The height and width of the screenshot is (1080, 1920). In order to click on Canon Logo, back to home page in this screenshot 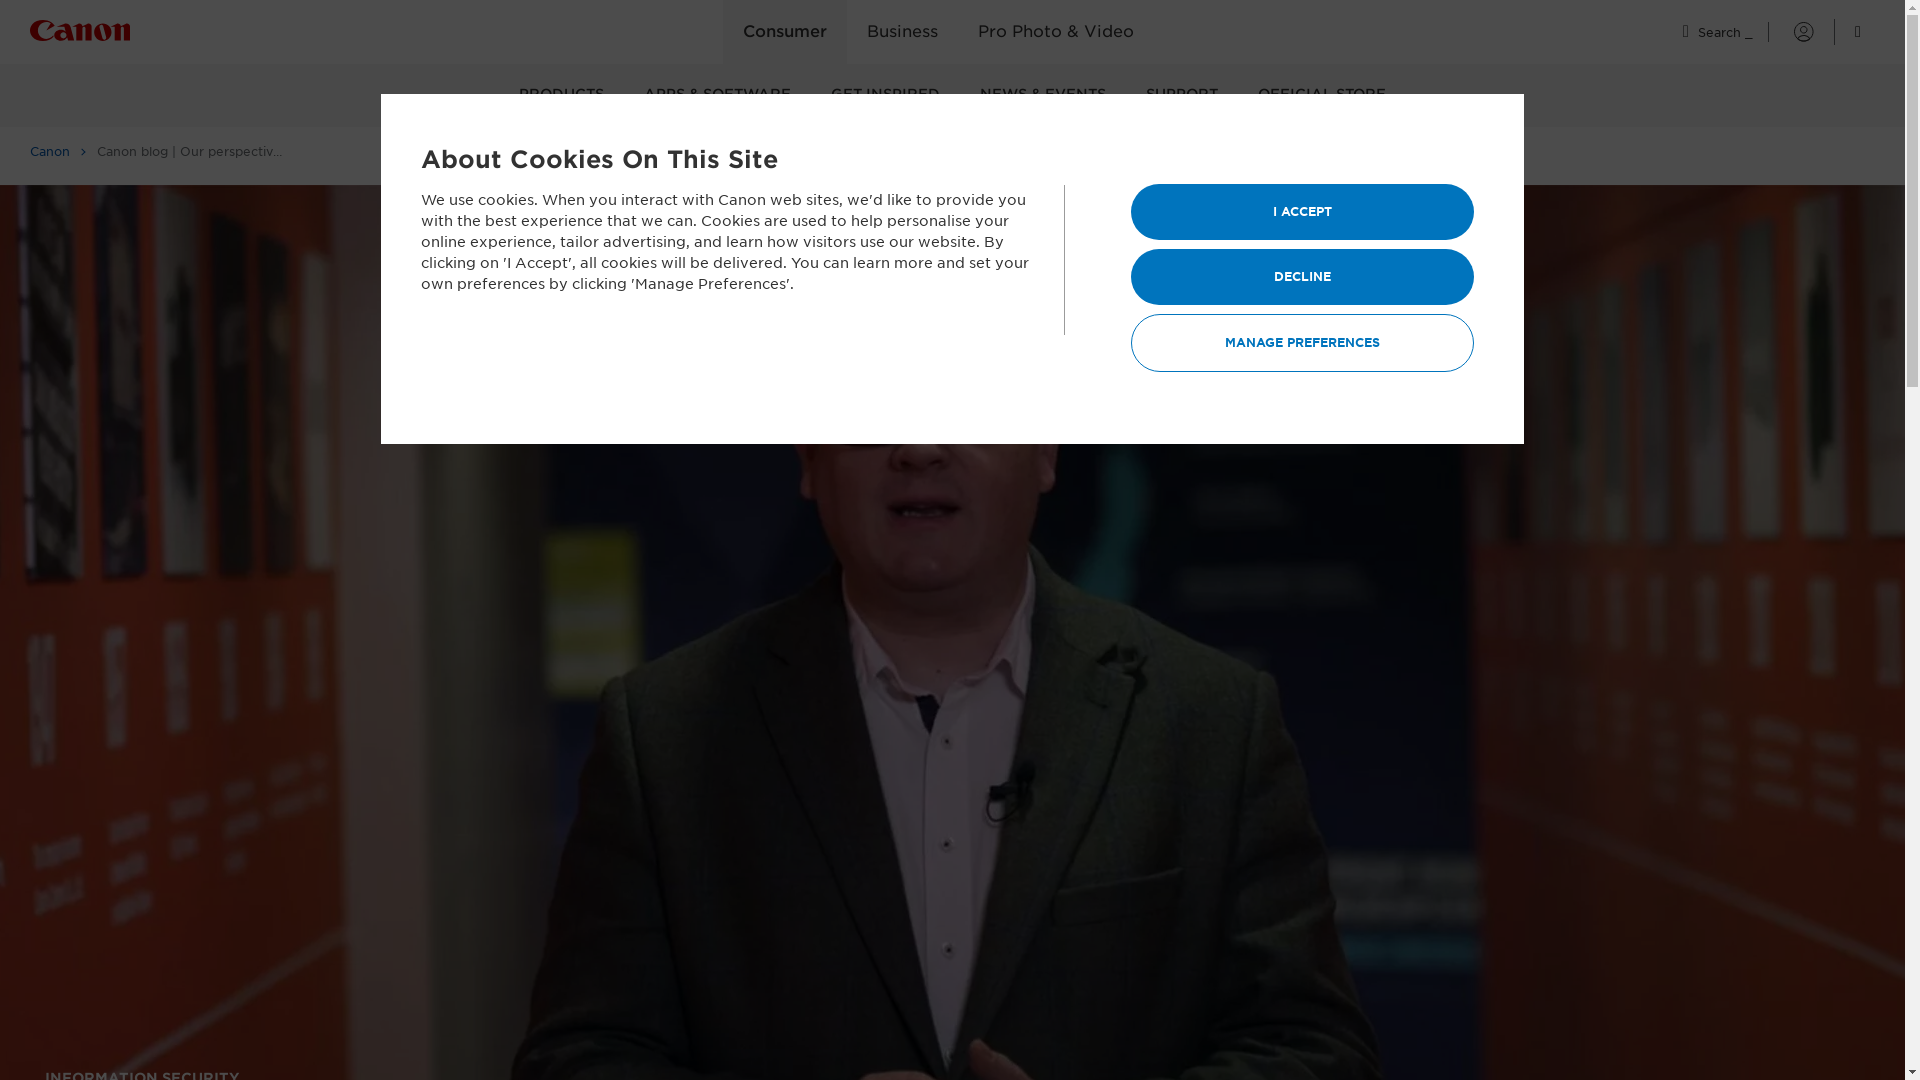, I will do `click(118, 34)`.